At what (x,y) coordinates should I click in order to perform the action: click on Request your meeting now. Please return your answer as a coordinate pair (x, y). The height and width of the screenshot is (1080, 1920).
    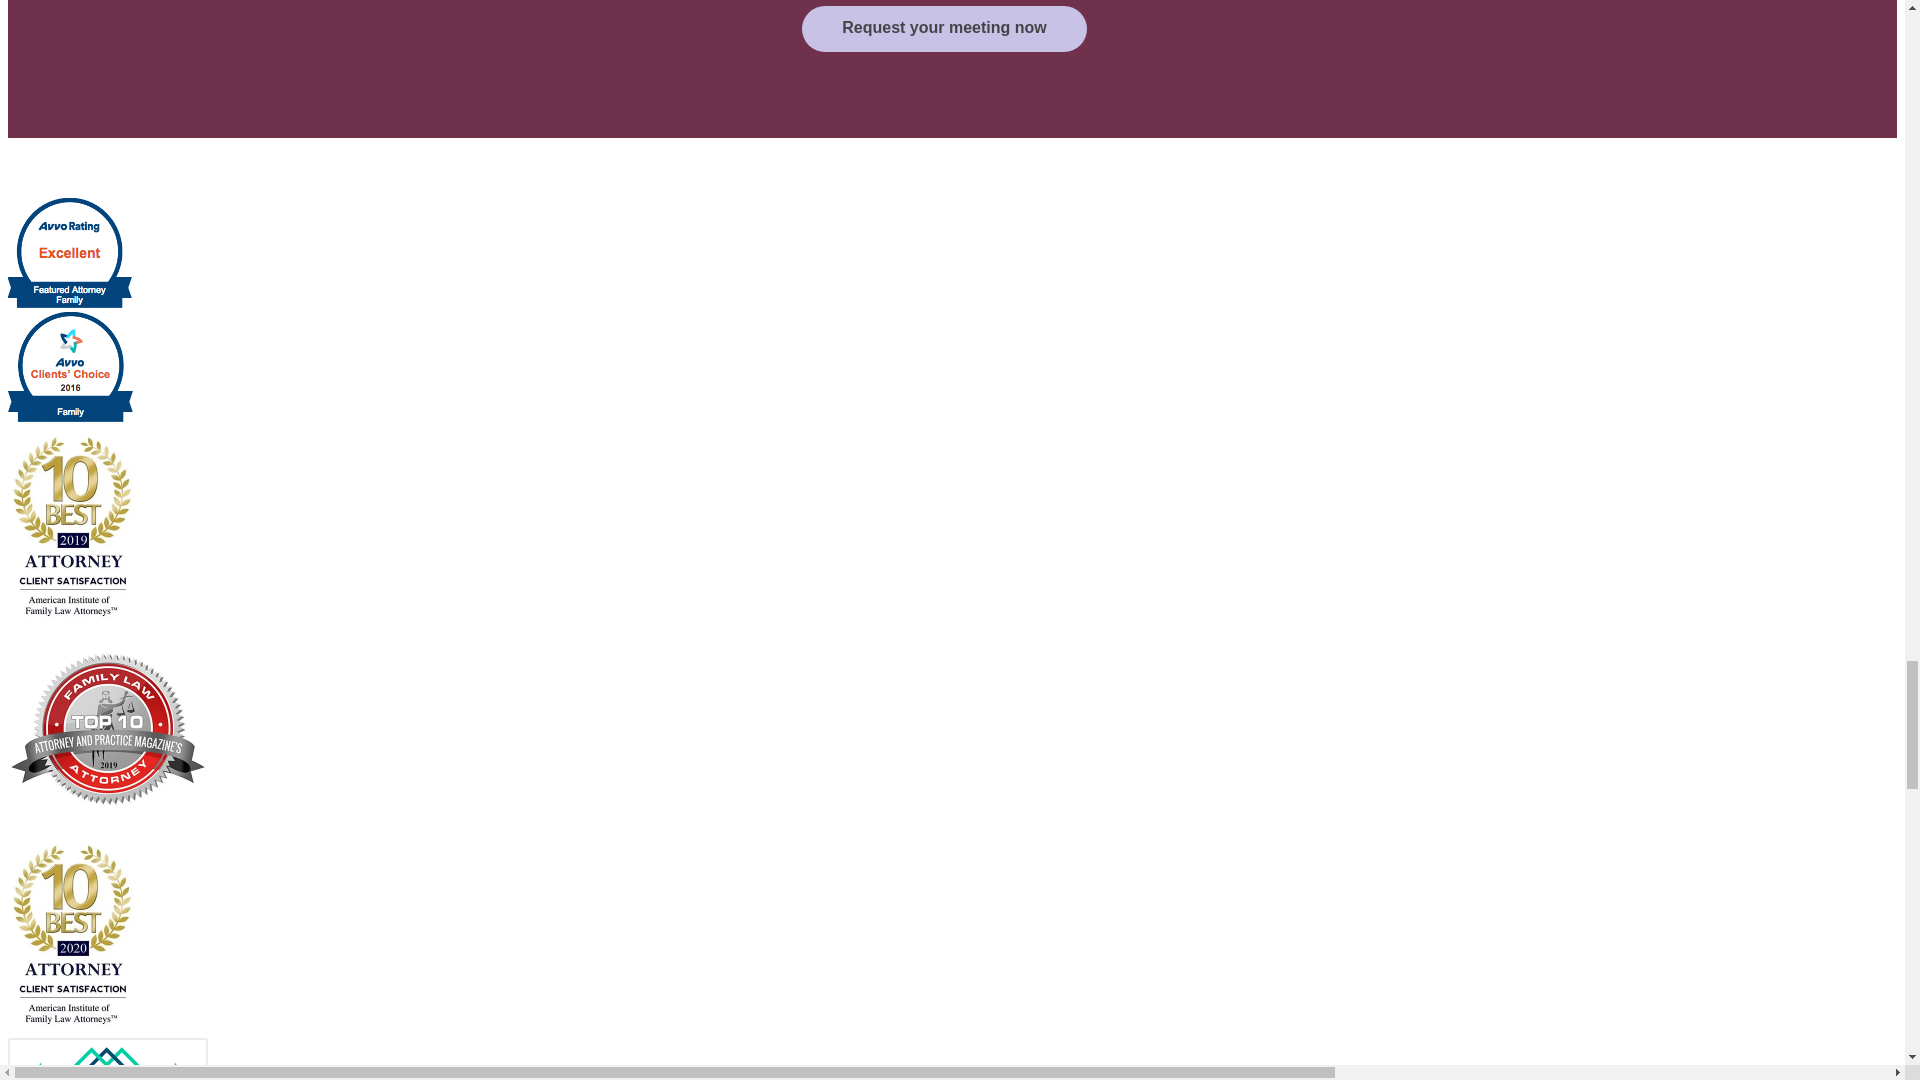
    Looking at the image, I should click on (944, 28).